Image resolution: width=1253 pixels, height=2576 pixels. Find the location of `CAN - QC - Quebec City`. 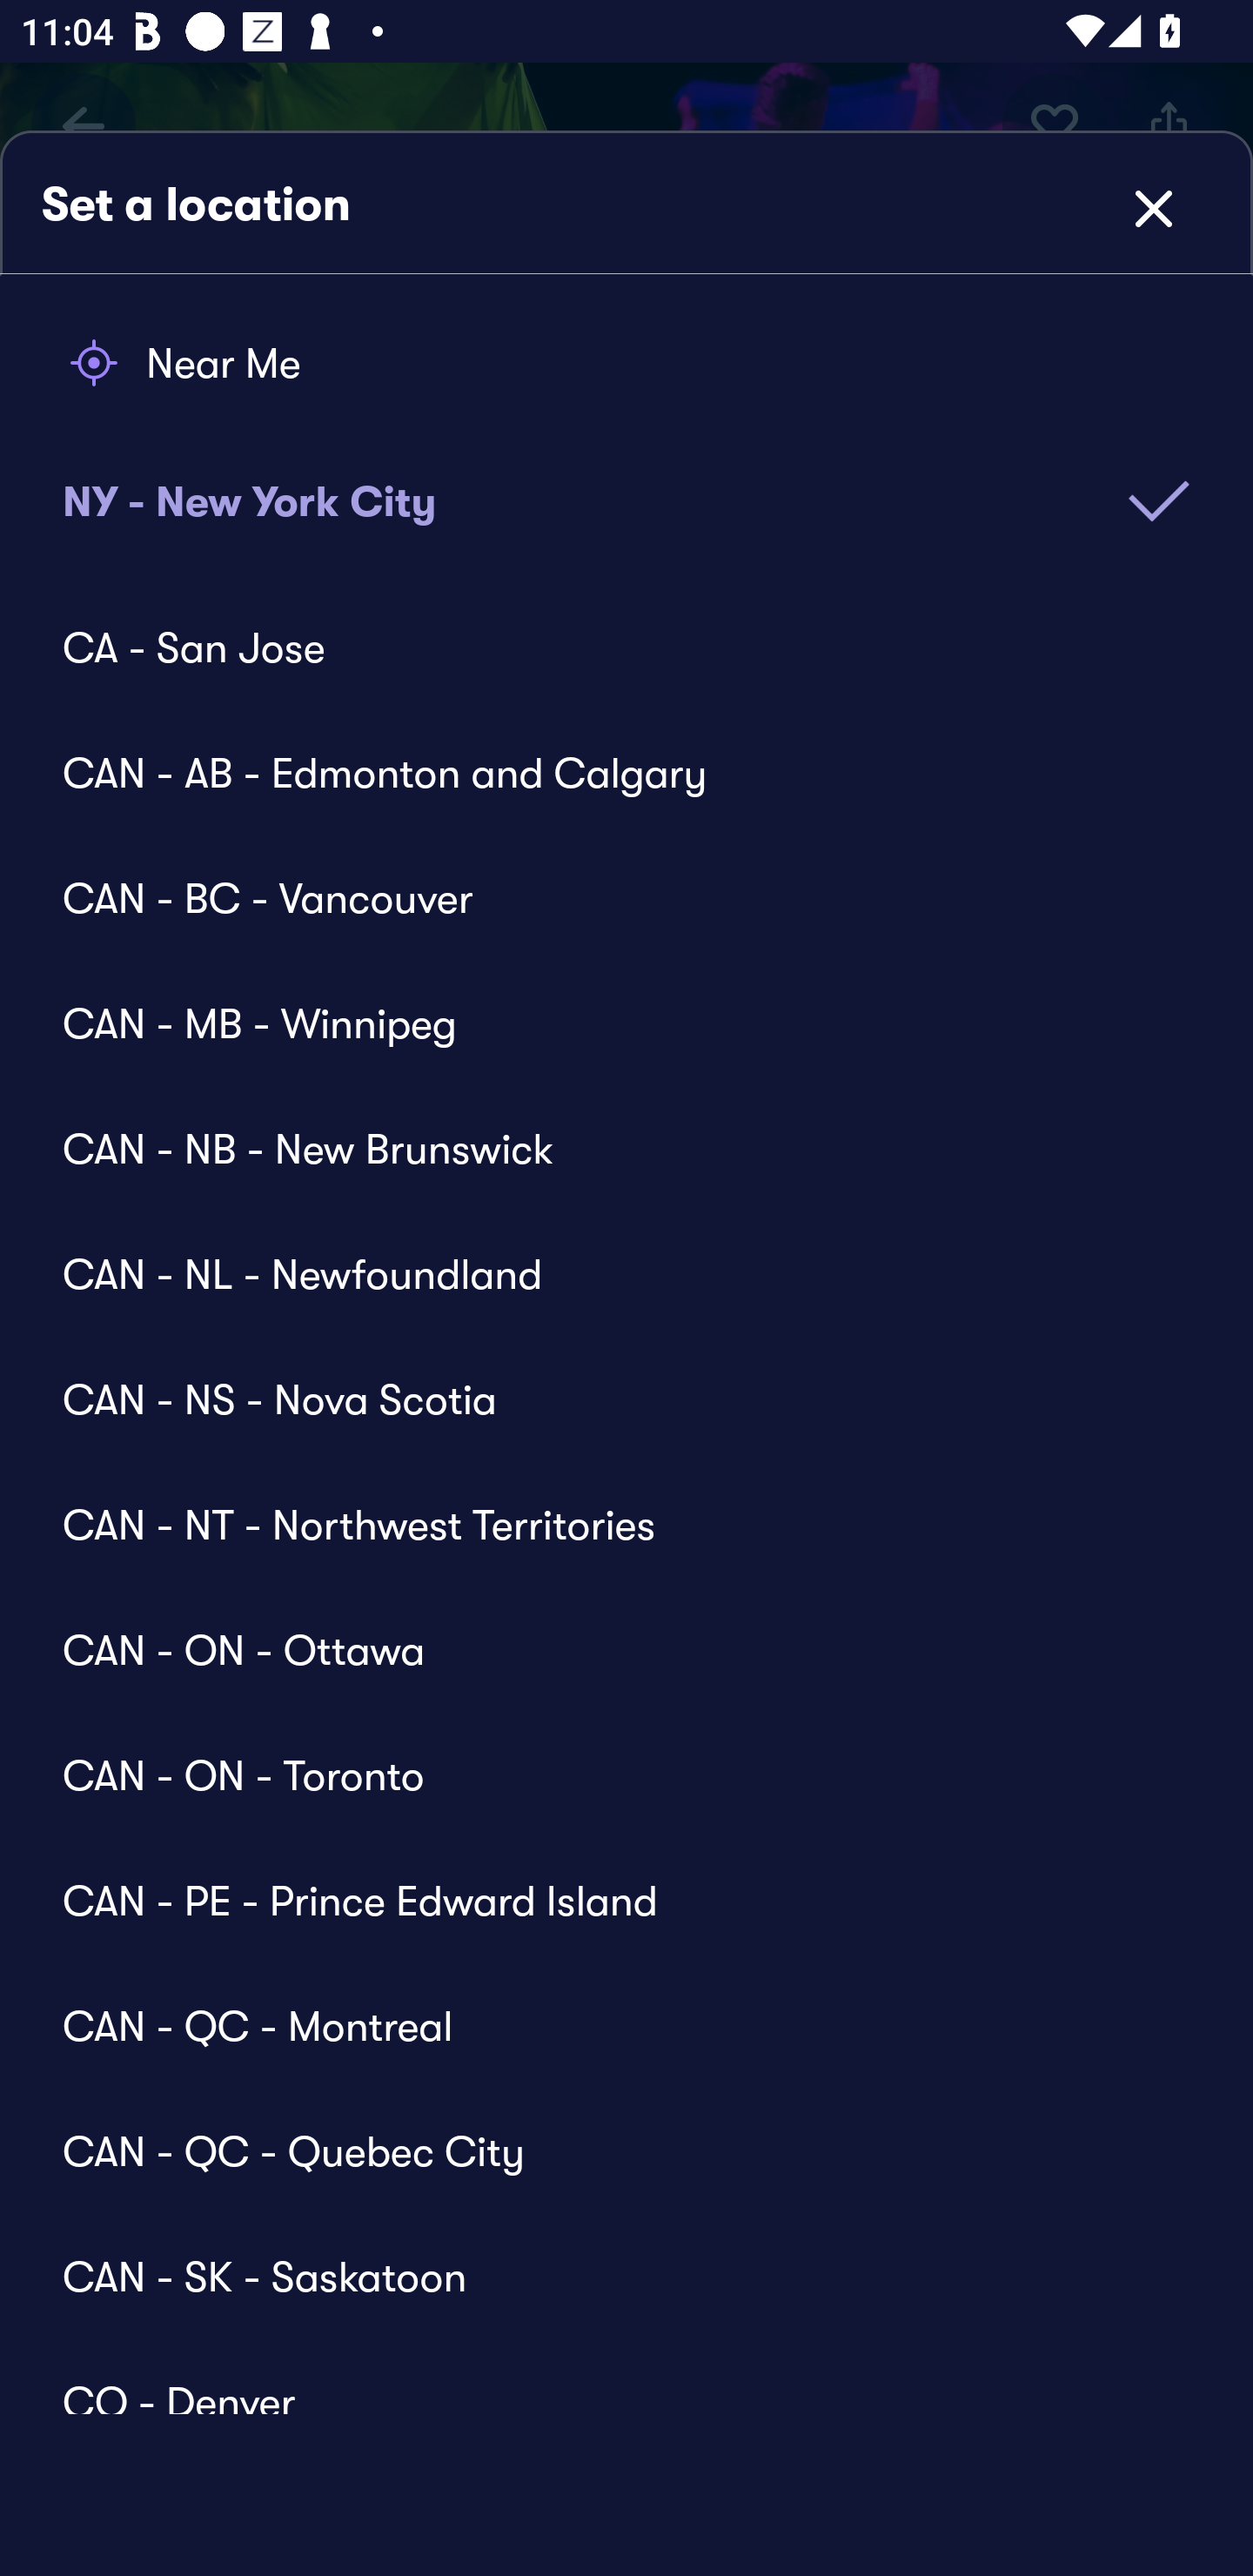

CAN - QC - Quebec City is located at coordinates (606, 2150).